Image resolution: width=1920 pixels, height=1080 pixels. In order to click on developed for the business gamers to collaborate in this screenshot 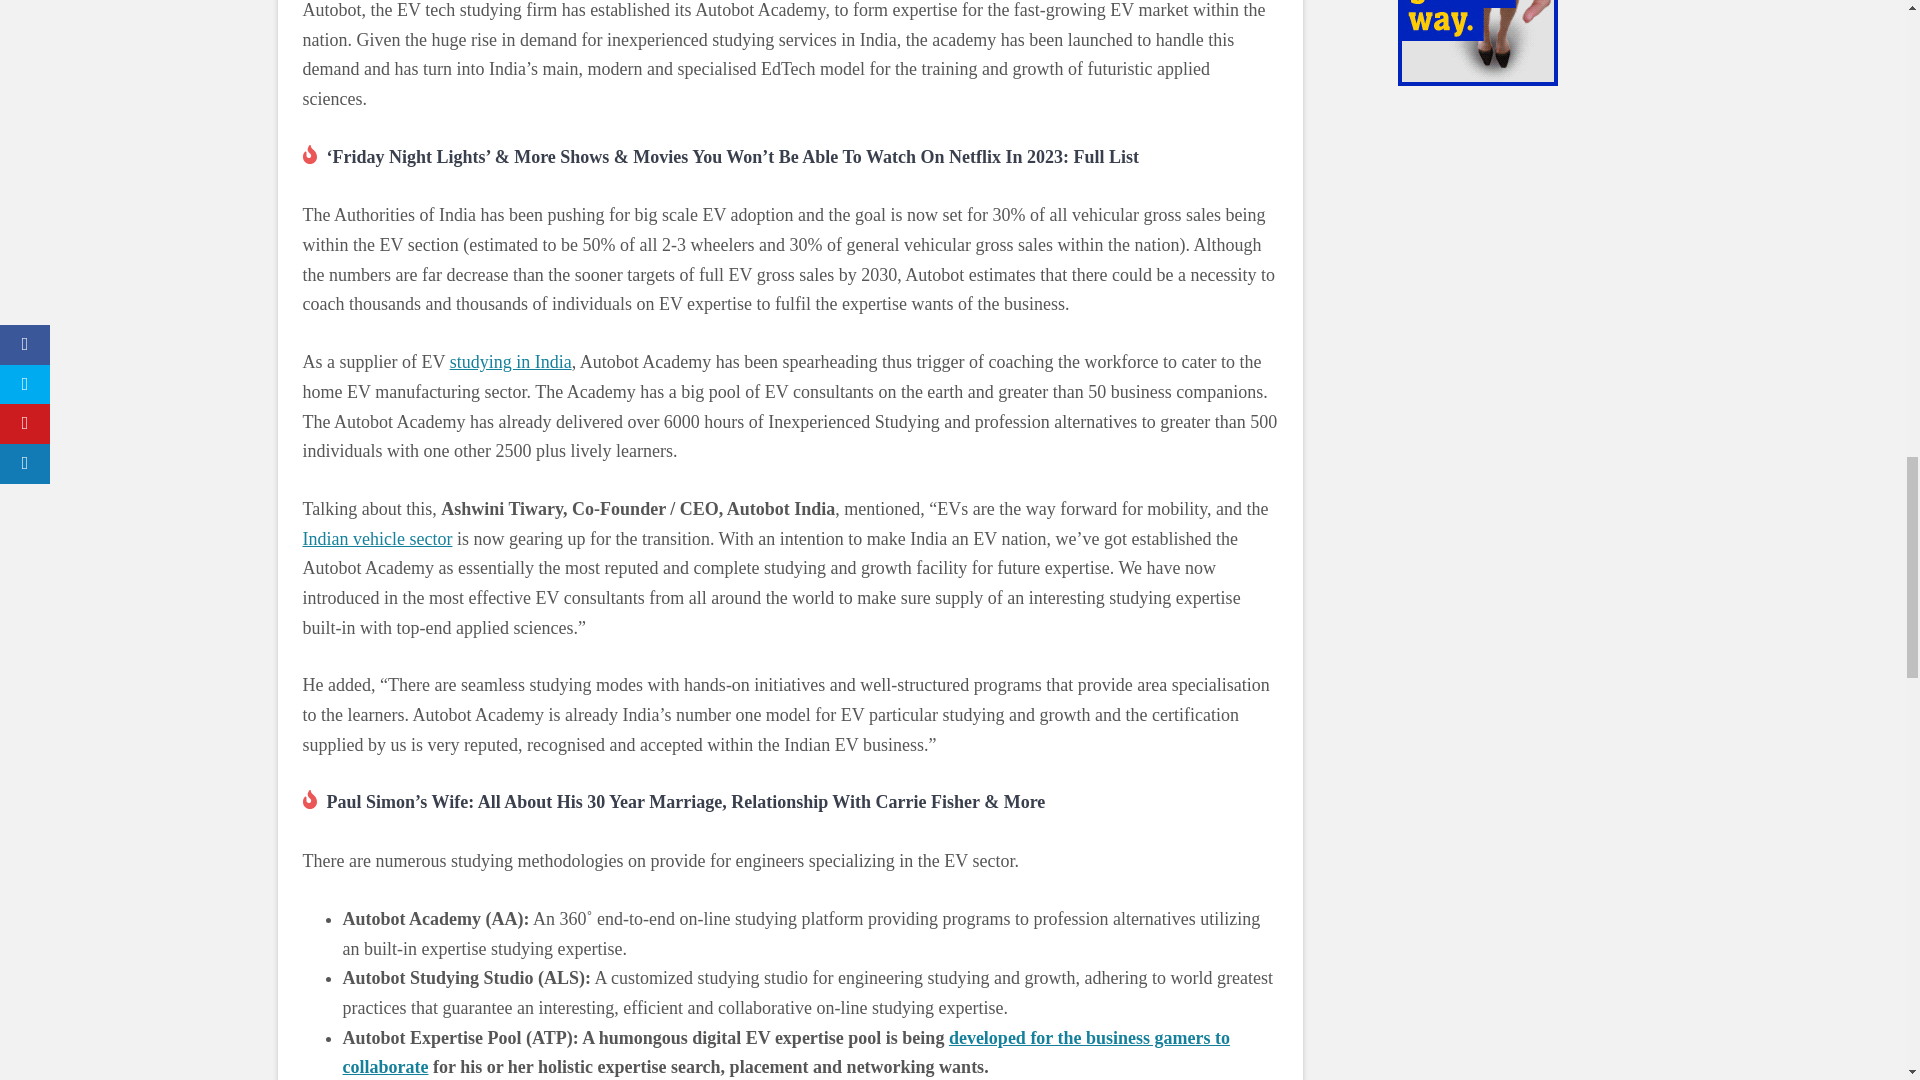, I will do `click(786, 1052)`.